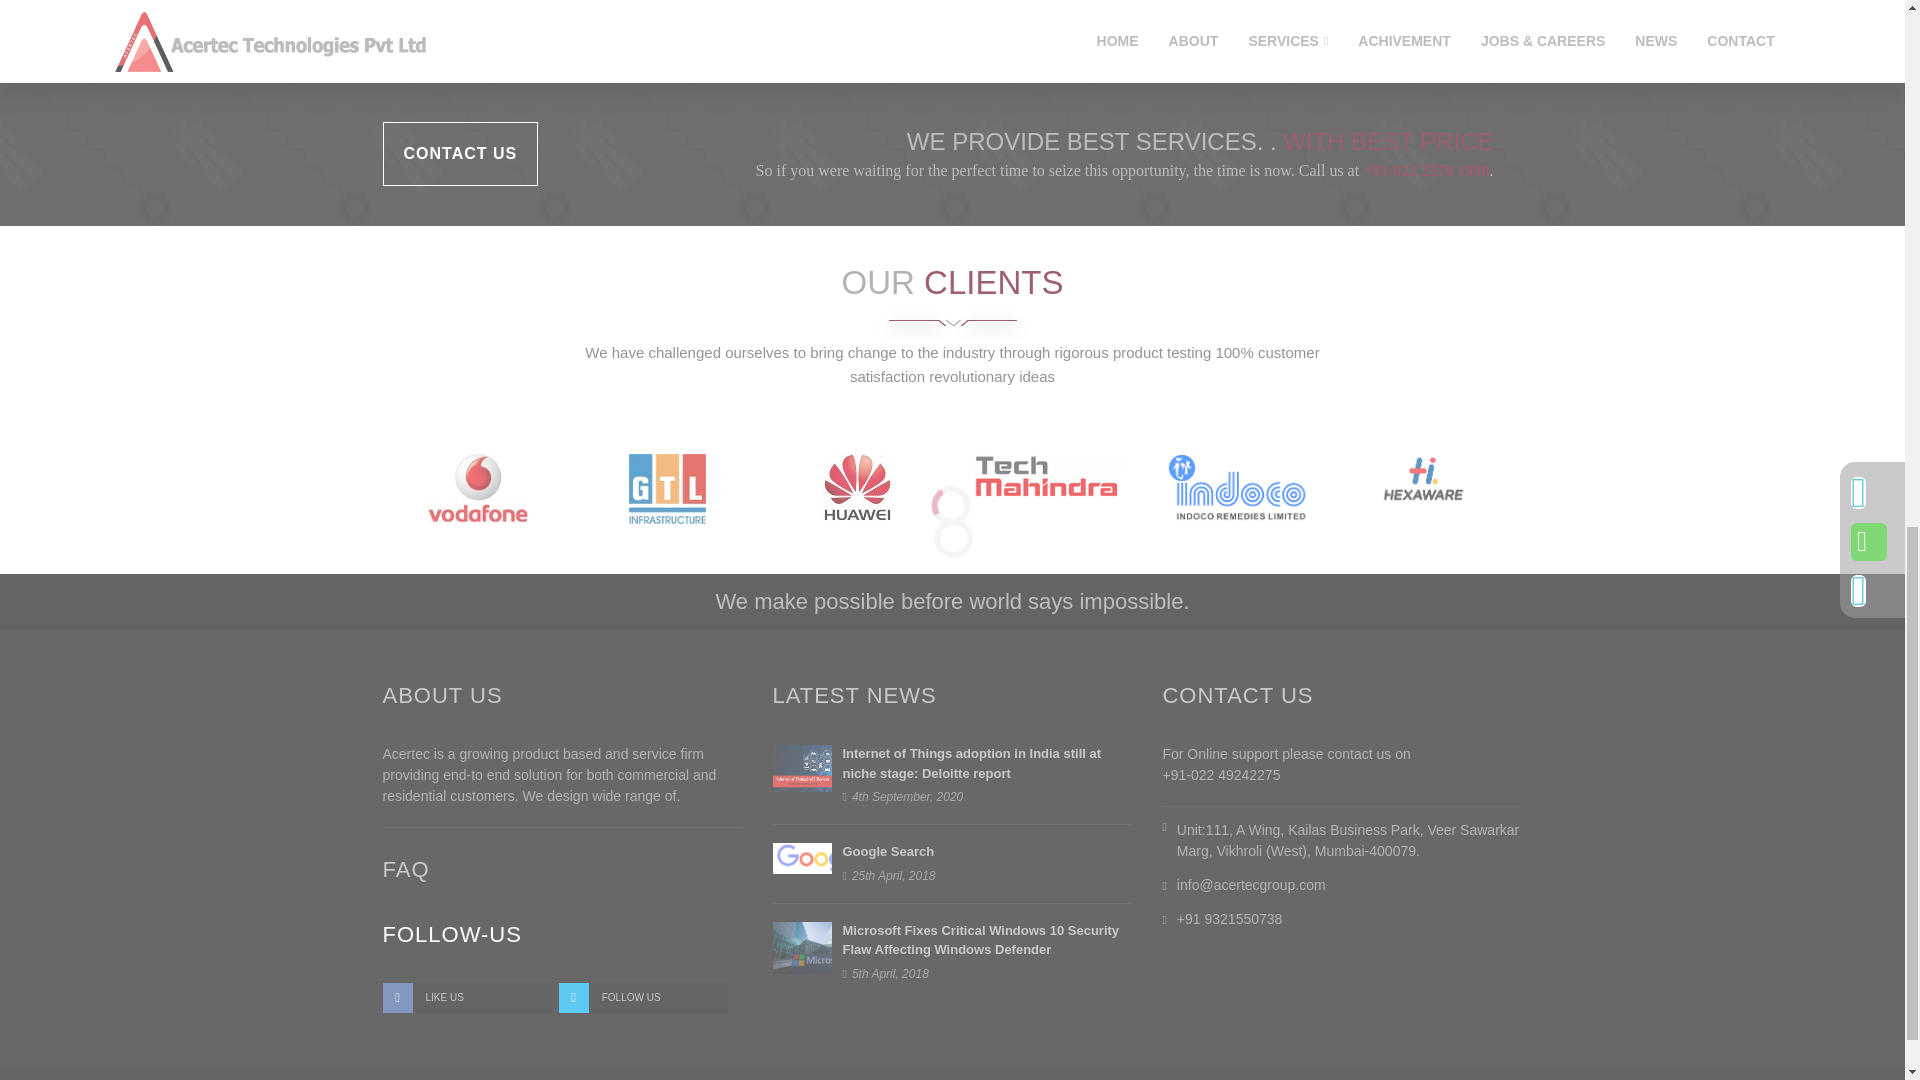  Describe the element at coordinates (405, 870) in the screenshot. I see `FAQ` at that location.